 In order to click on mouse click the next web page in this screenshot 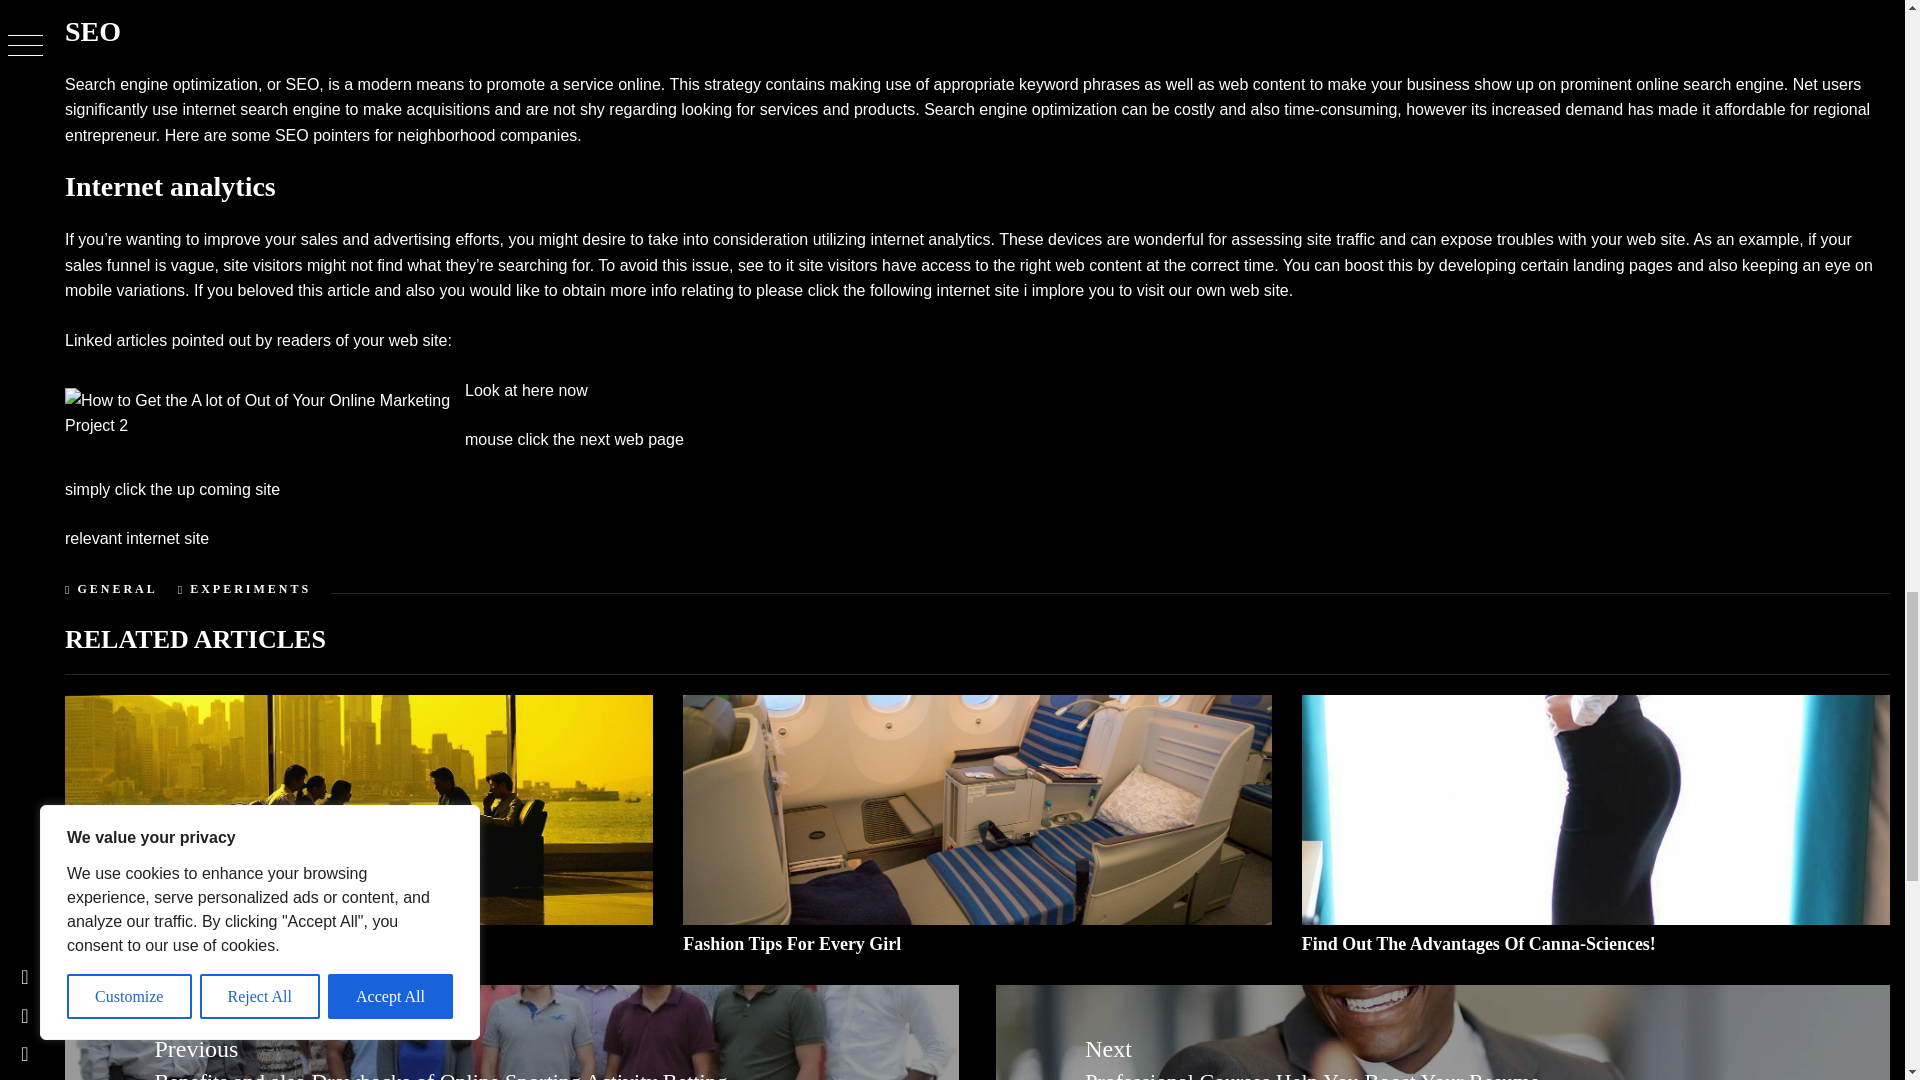, I will do `click(574, 439)`.